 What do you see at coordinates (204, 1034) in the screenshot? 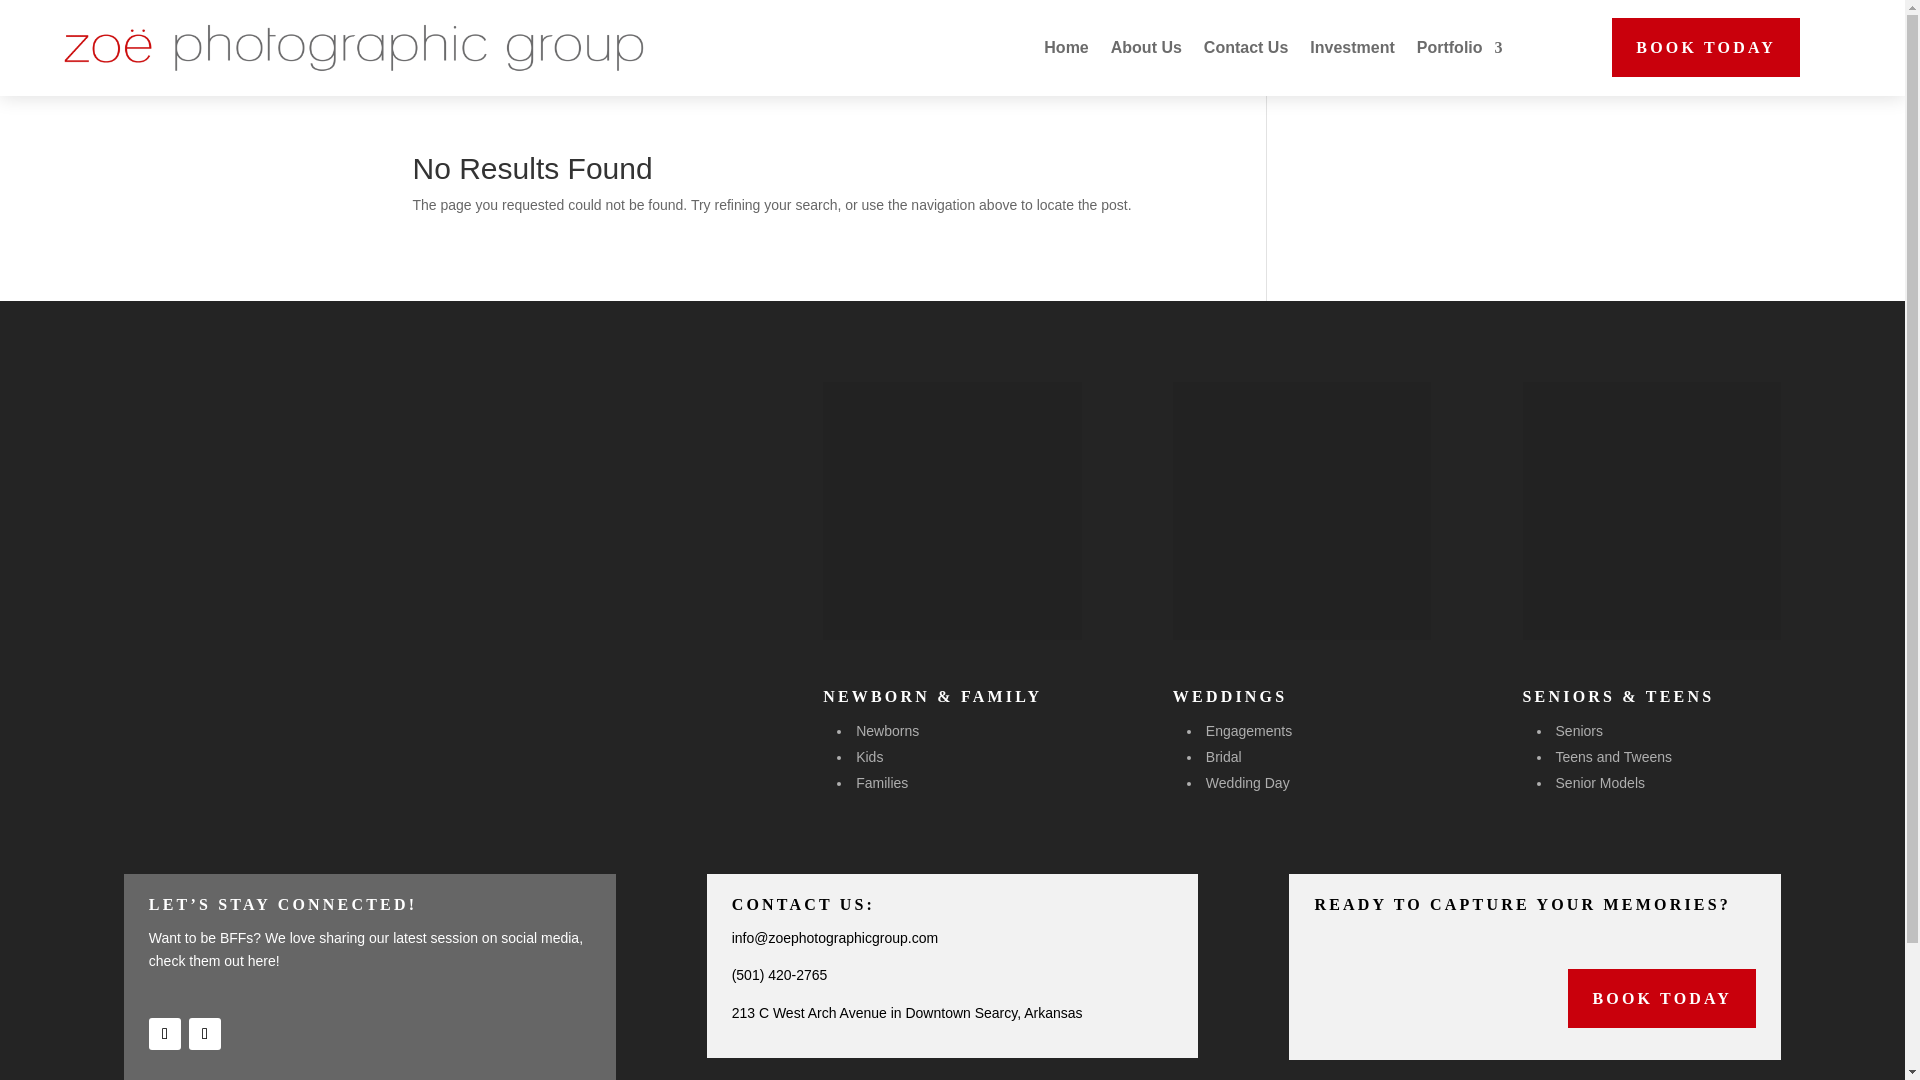
I see `Follow on Instagram` at bounding box center [204, 1034].